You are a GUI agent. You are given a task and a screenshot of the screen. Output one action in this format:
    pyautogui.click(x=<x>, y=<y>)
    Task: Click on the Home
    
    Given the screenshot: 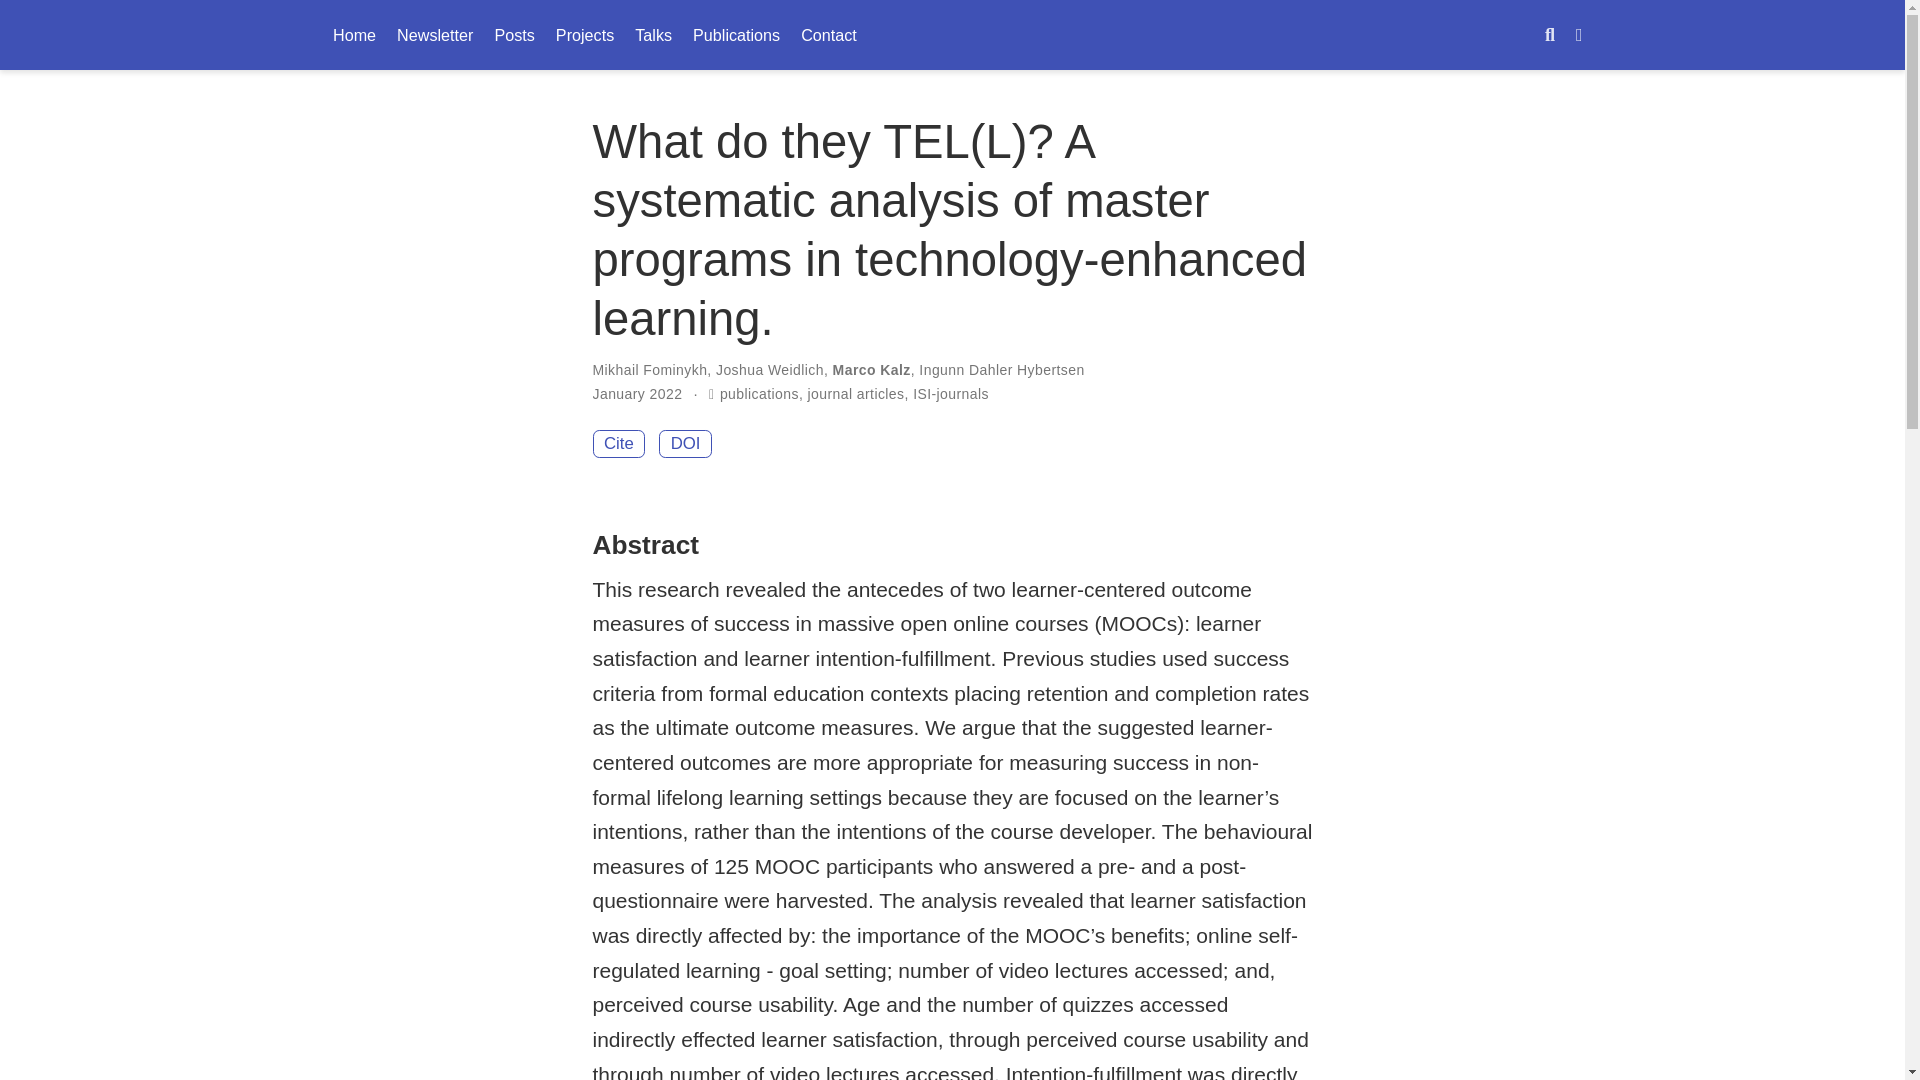 What is the action you would take?
    pyautogui.click(x=354, y=34)
    